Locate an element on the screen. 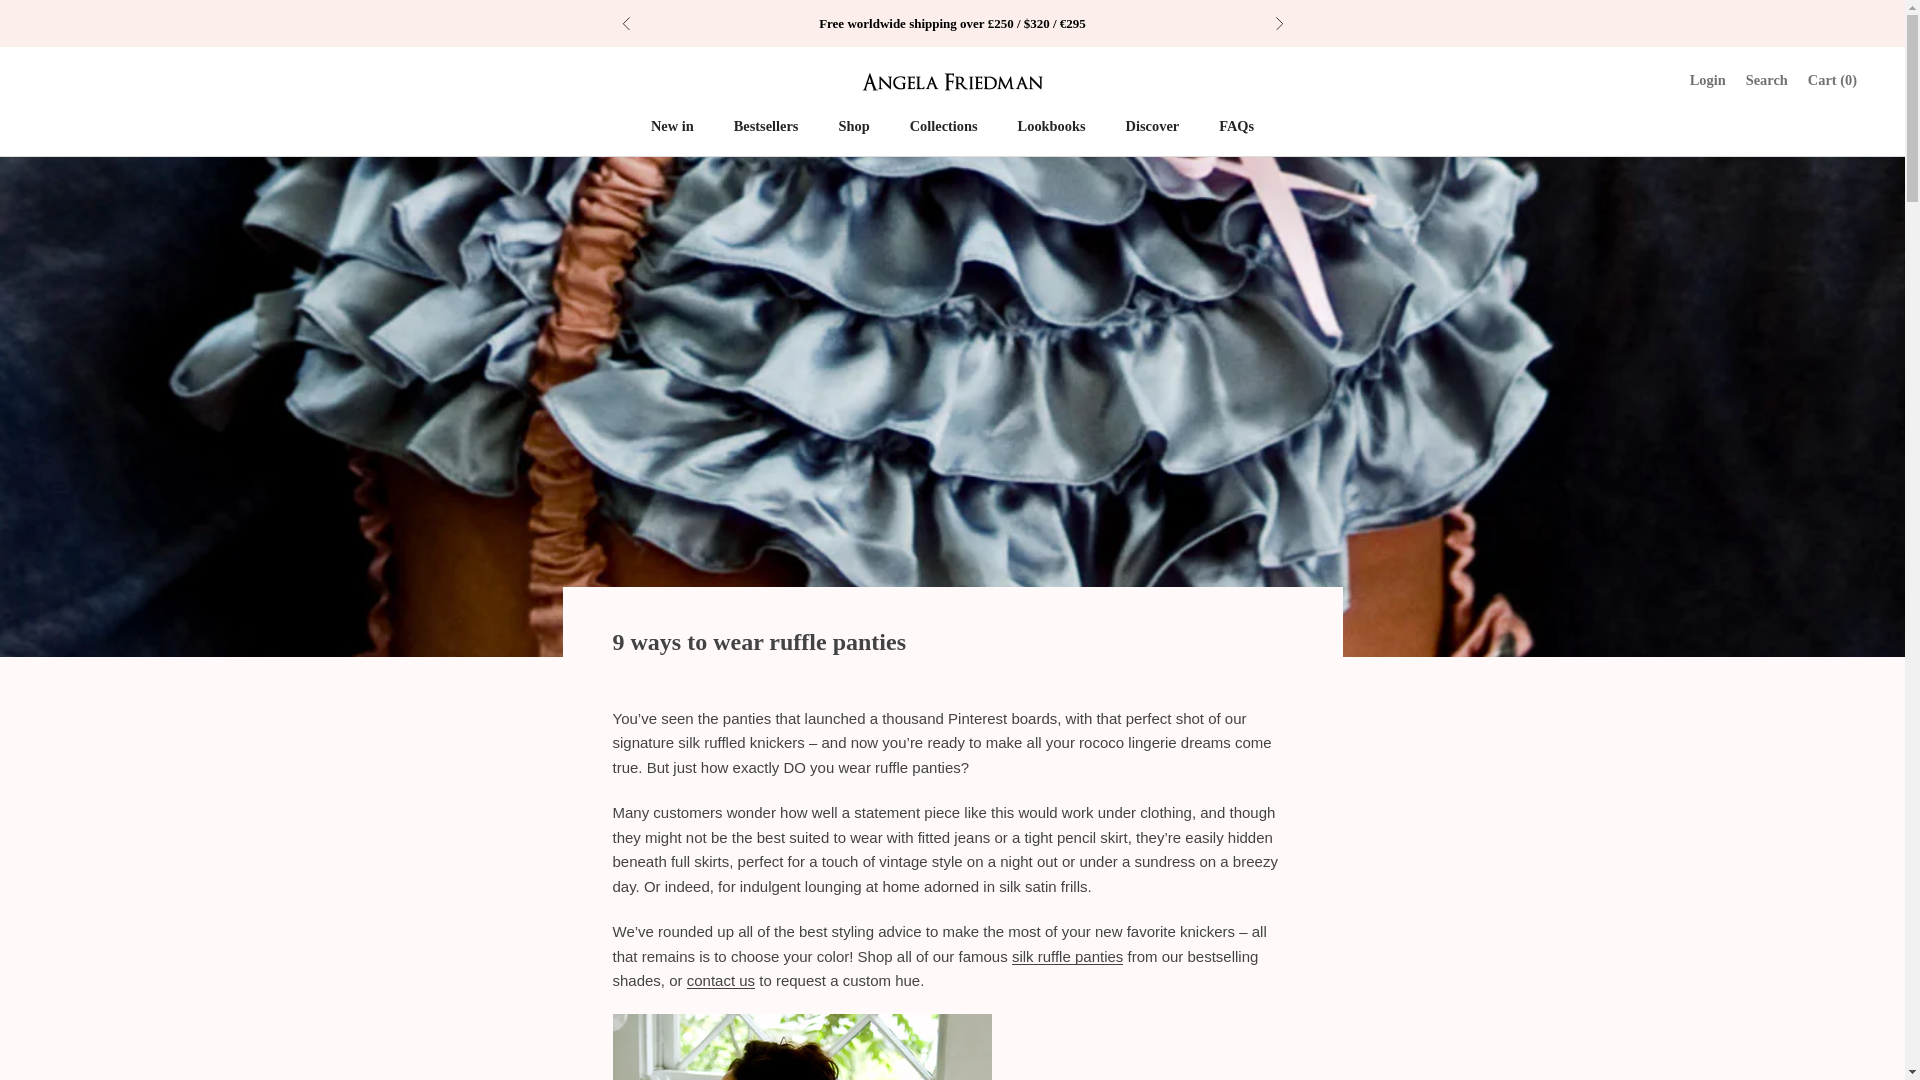 This screenshot has height=1080, width=1920. New in is located at coordinates (672, 126).